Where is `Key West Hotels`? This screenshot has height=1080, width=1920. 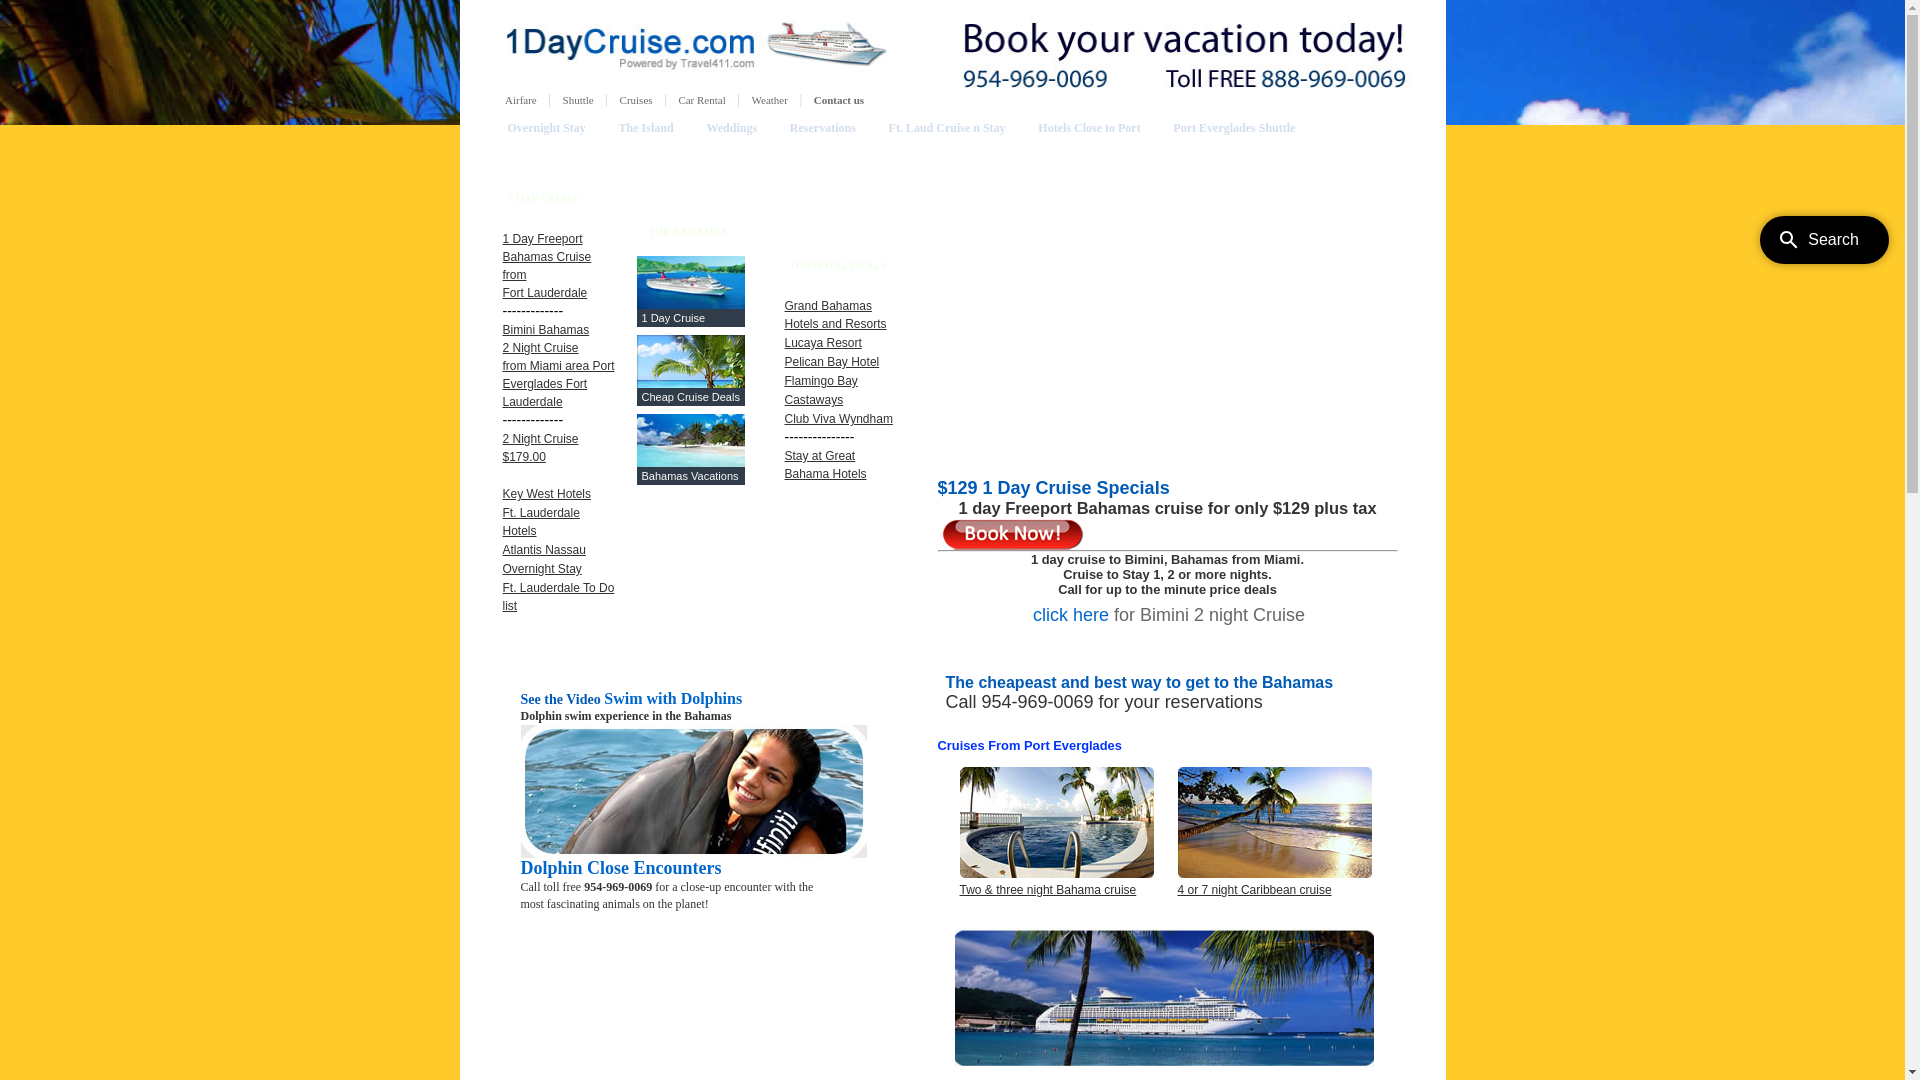
Key West Hotels is located at coordinates (546, 494).